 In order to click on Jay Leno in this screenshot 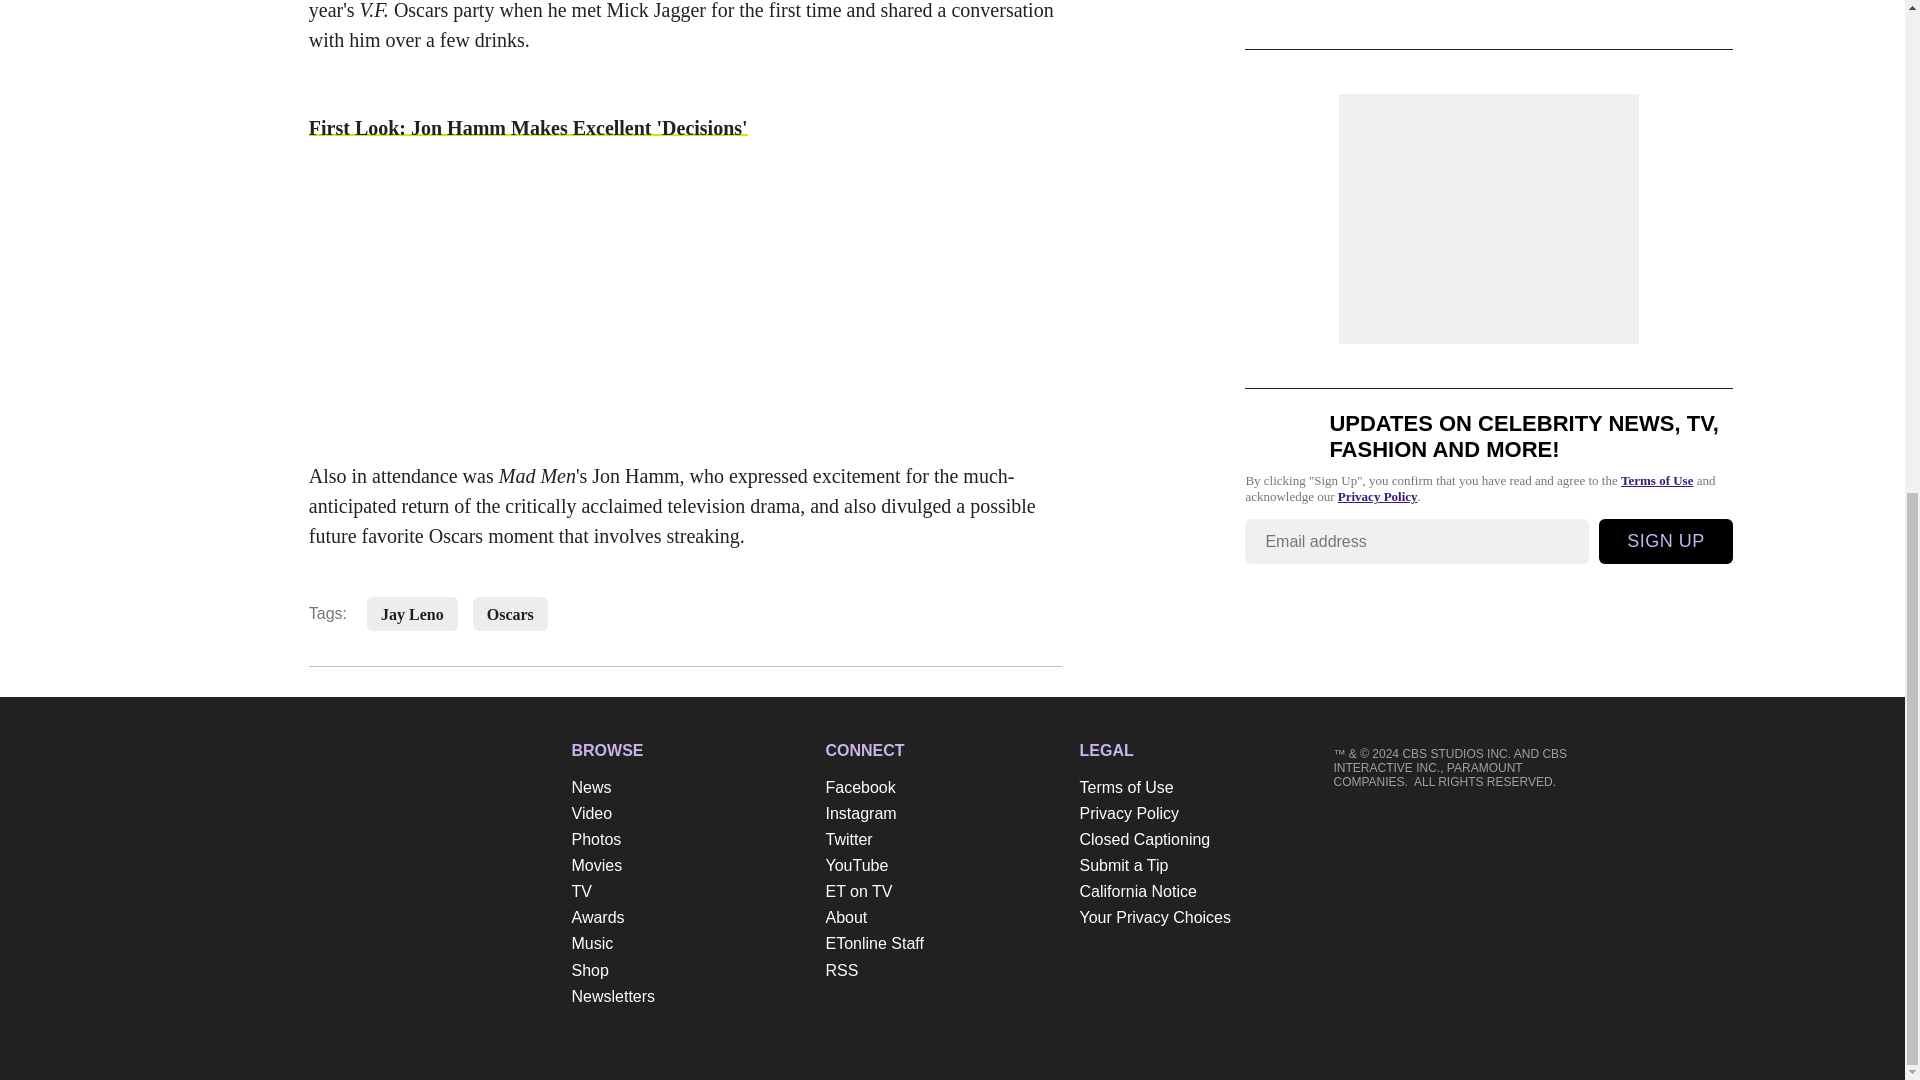, I will do `click(412, 614)`.